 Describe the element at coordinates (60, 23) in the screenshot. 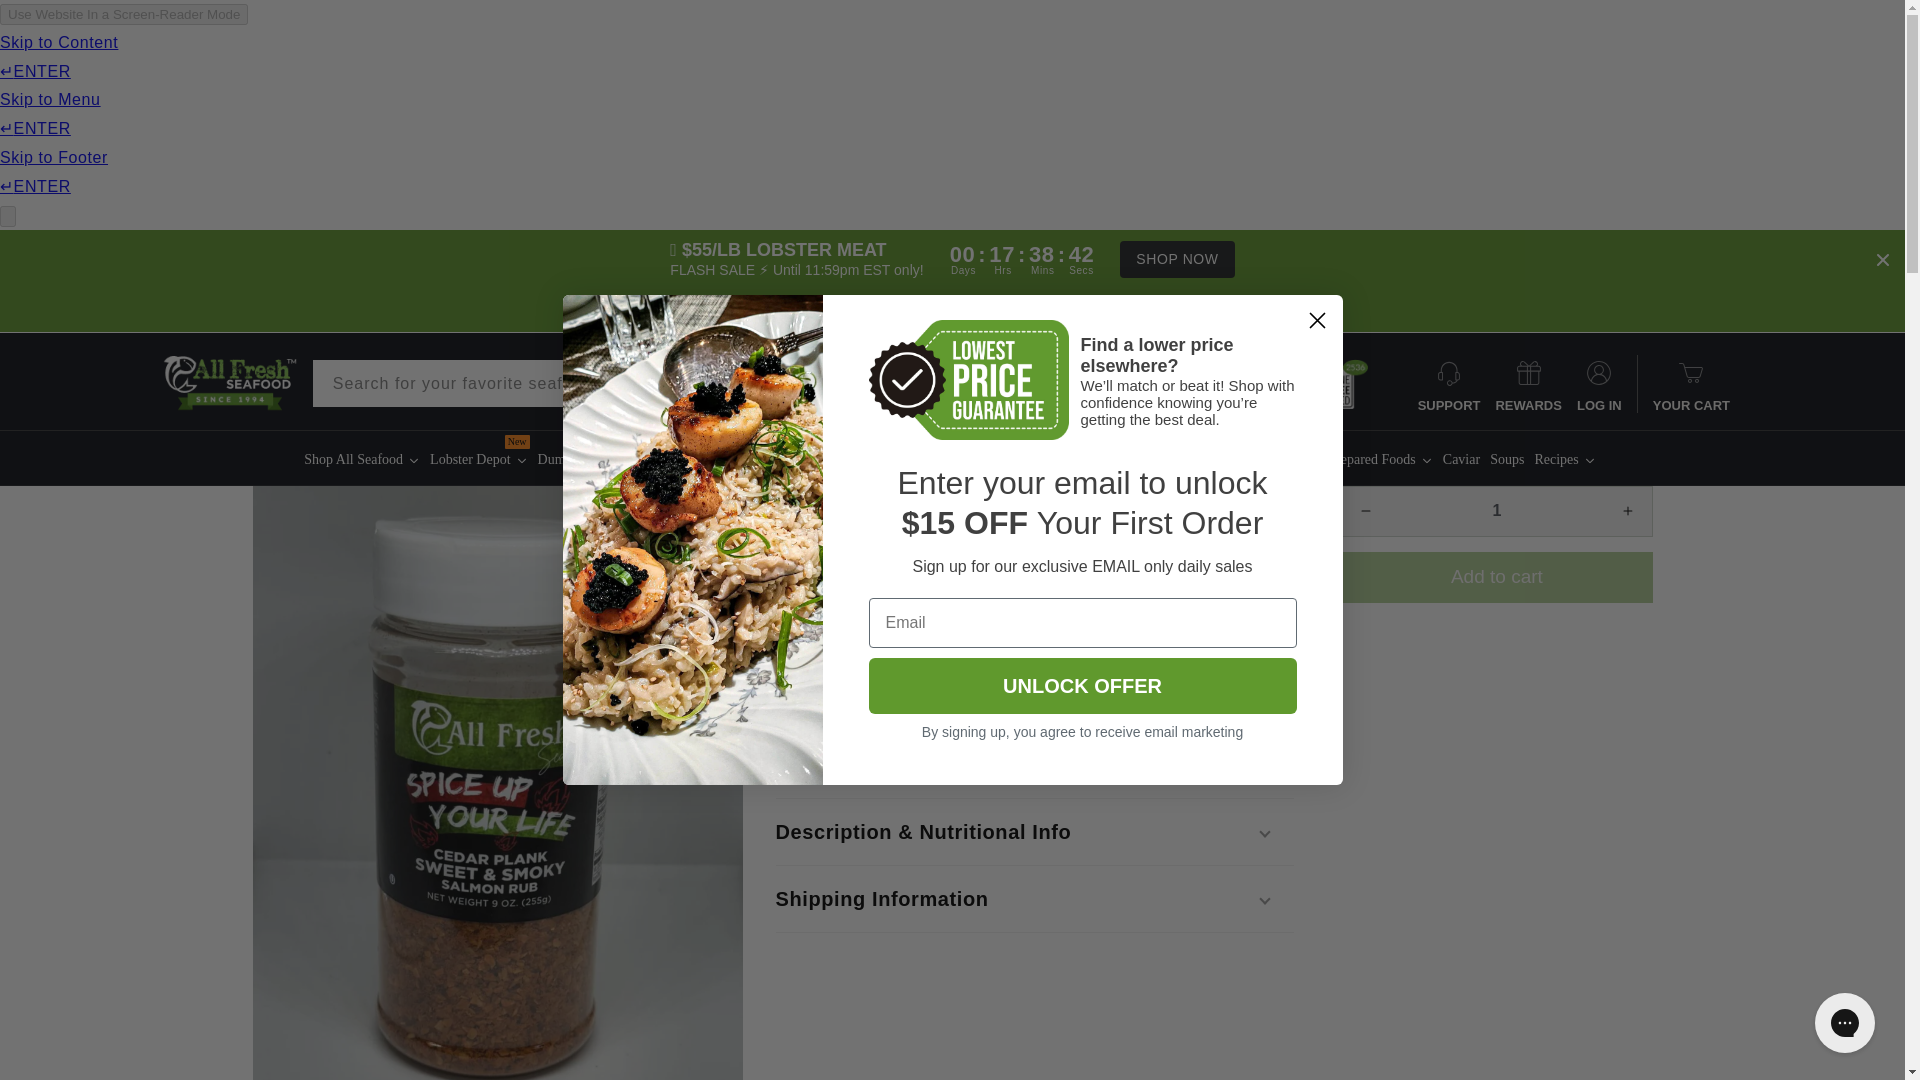

I see `Skip to content` at that location.